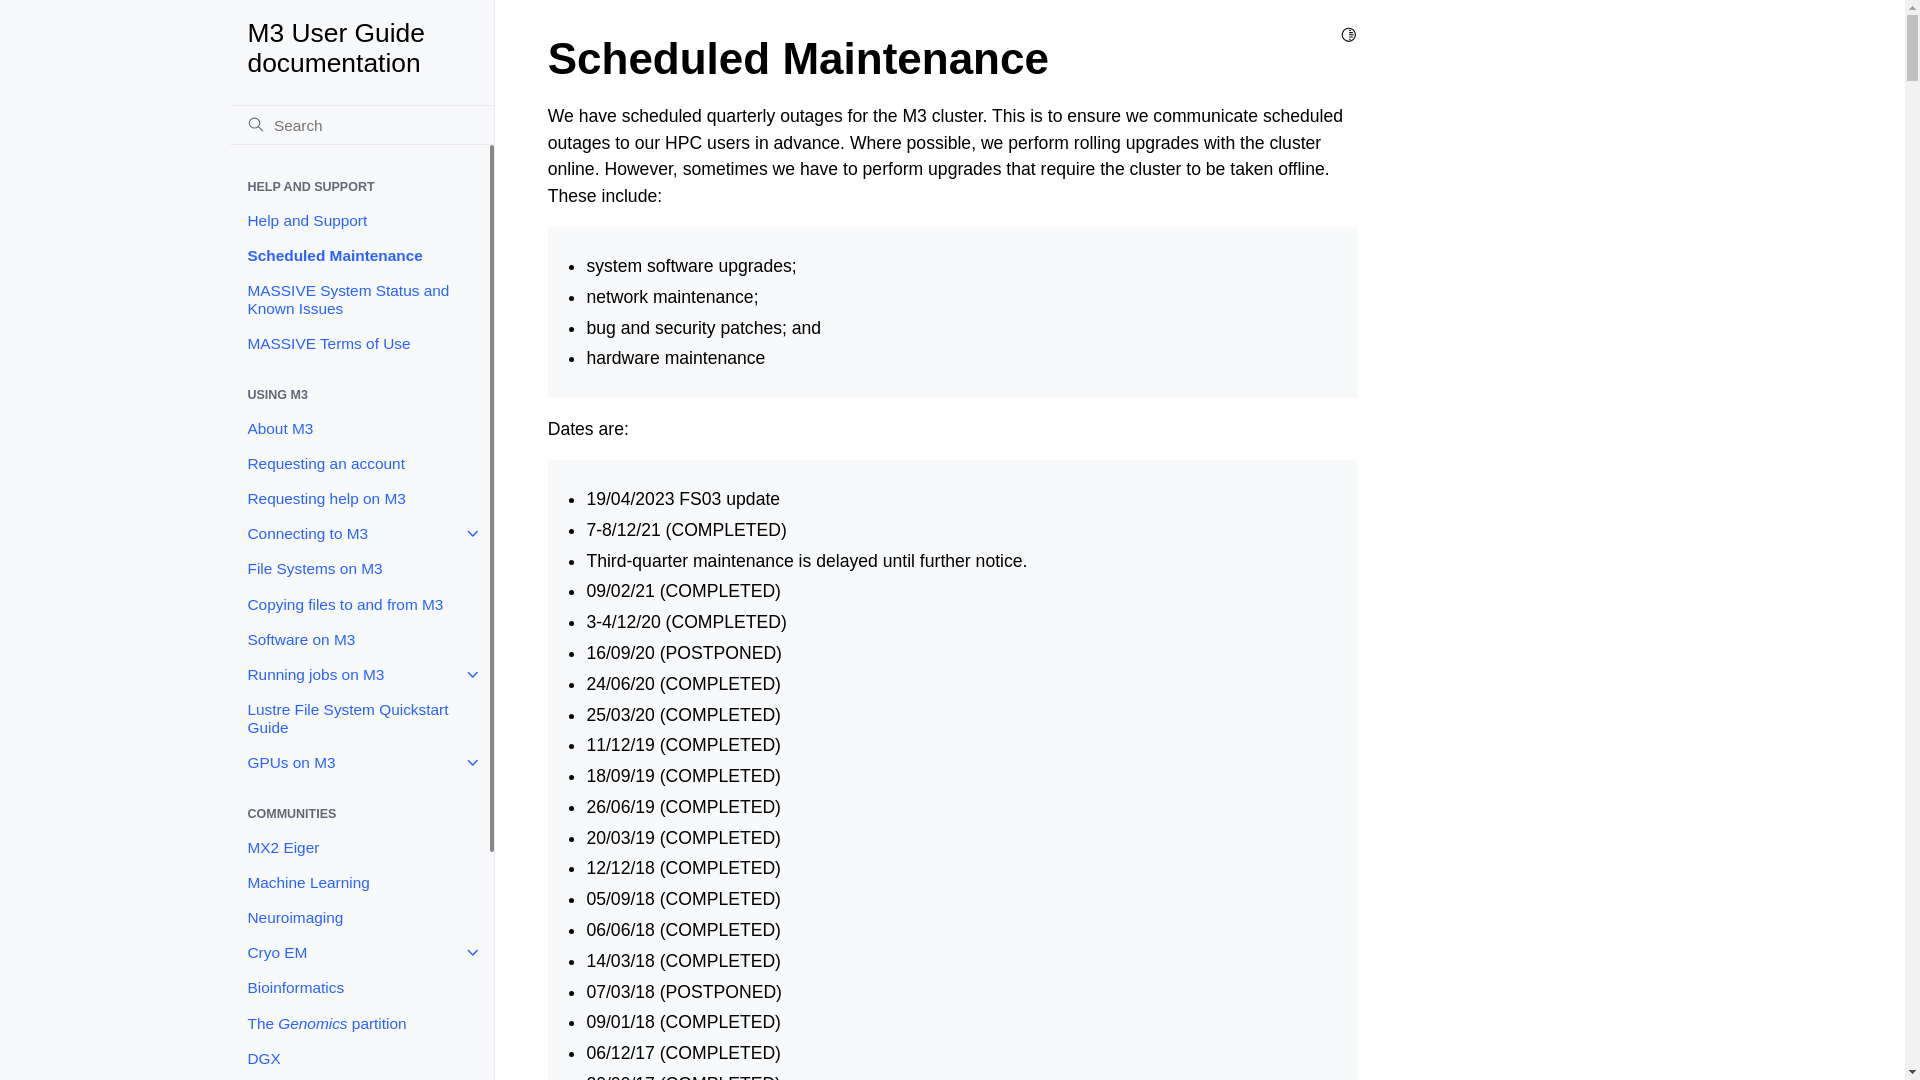 This screenshot has width=1920, height=1080. Describe the element at coordinates (360, 344) in the screenshot. I see `MASSIVE Terms of Use` at that location.